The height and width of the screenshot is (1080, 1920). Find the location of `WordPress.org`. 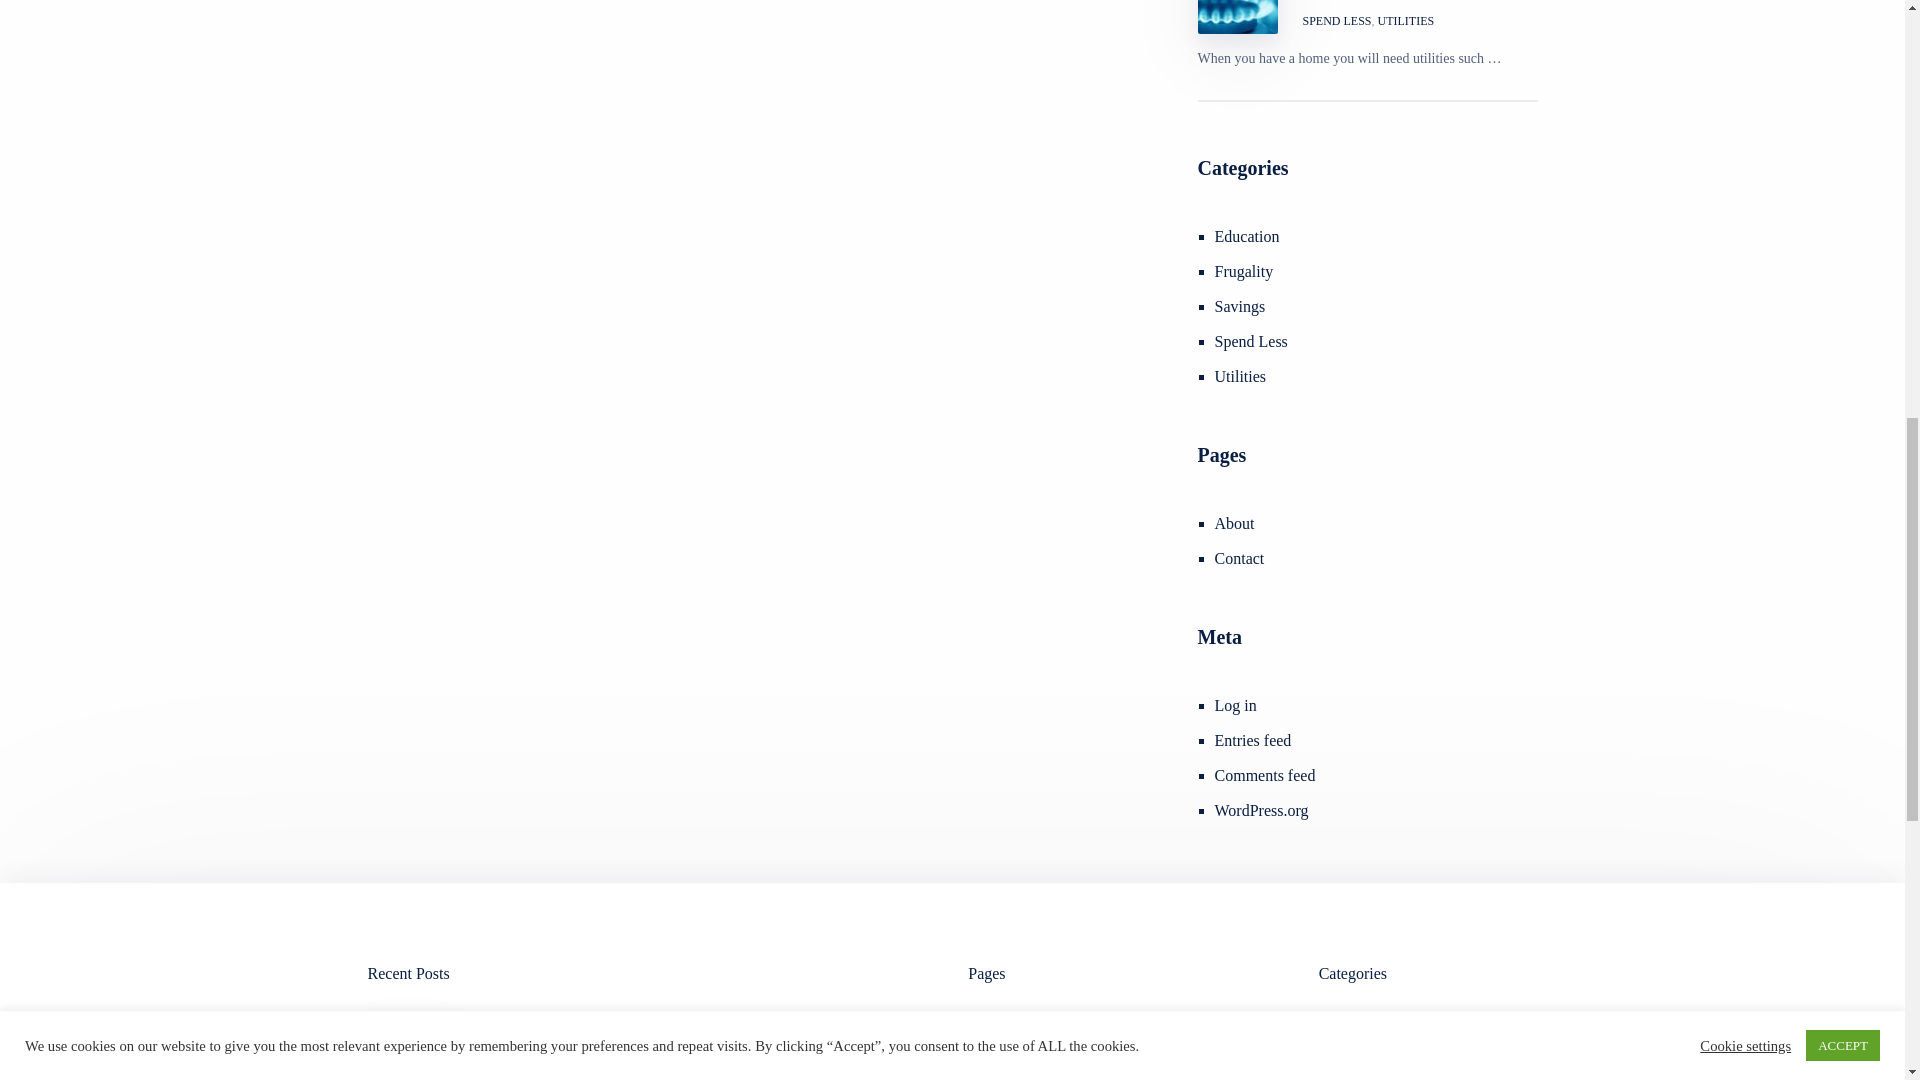

WordPress.org is located at coordinates (1262, 810).